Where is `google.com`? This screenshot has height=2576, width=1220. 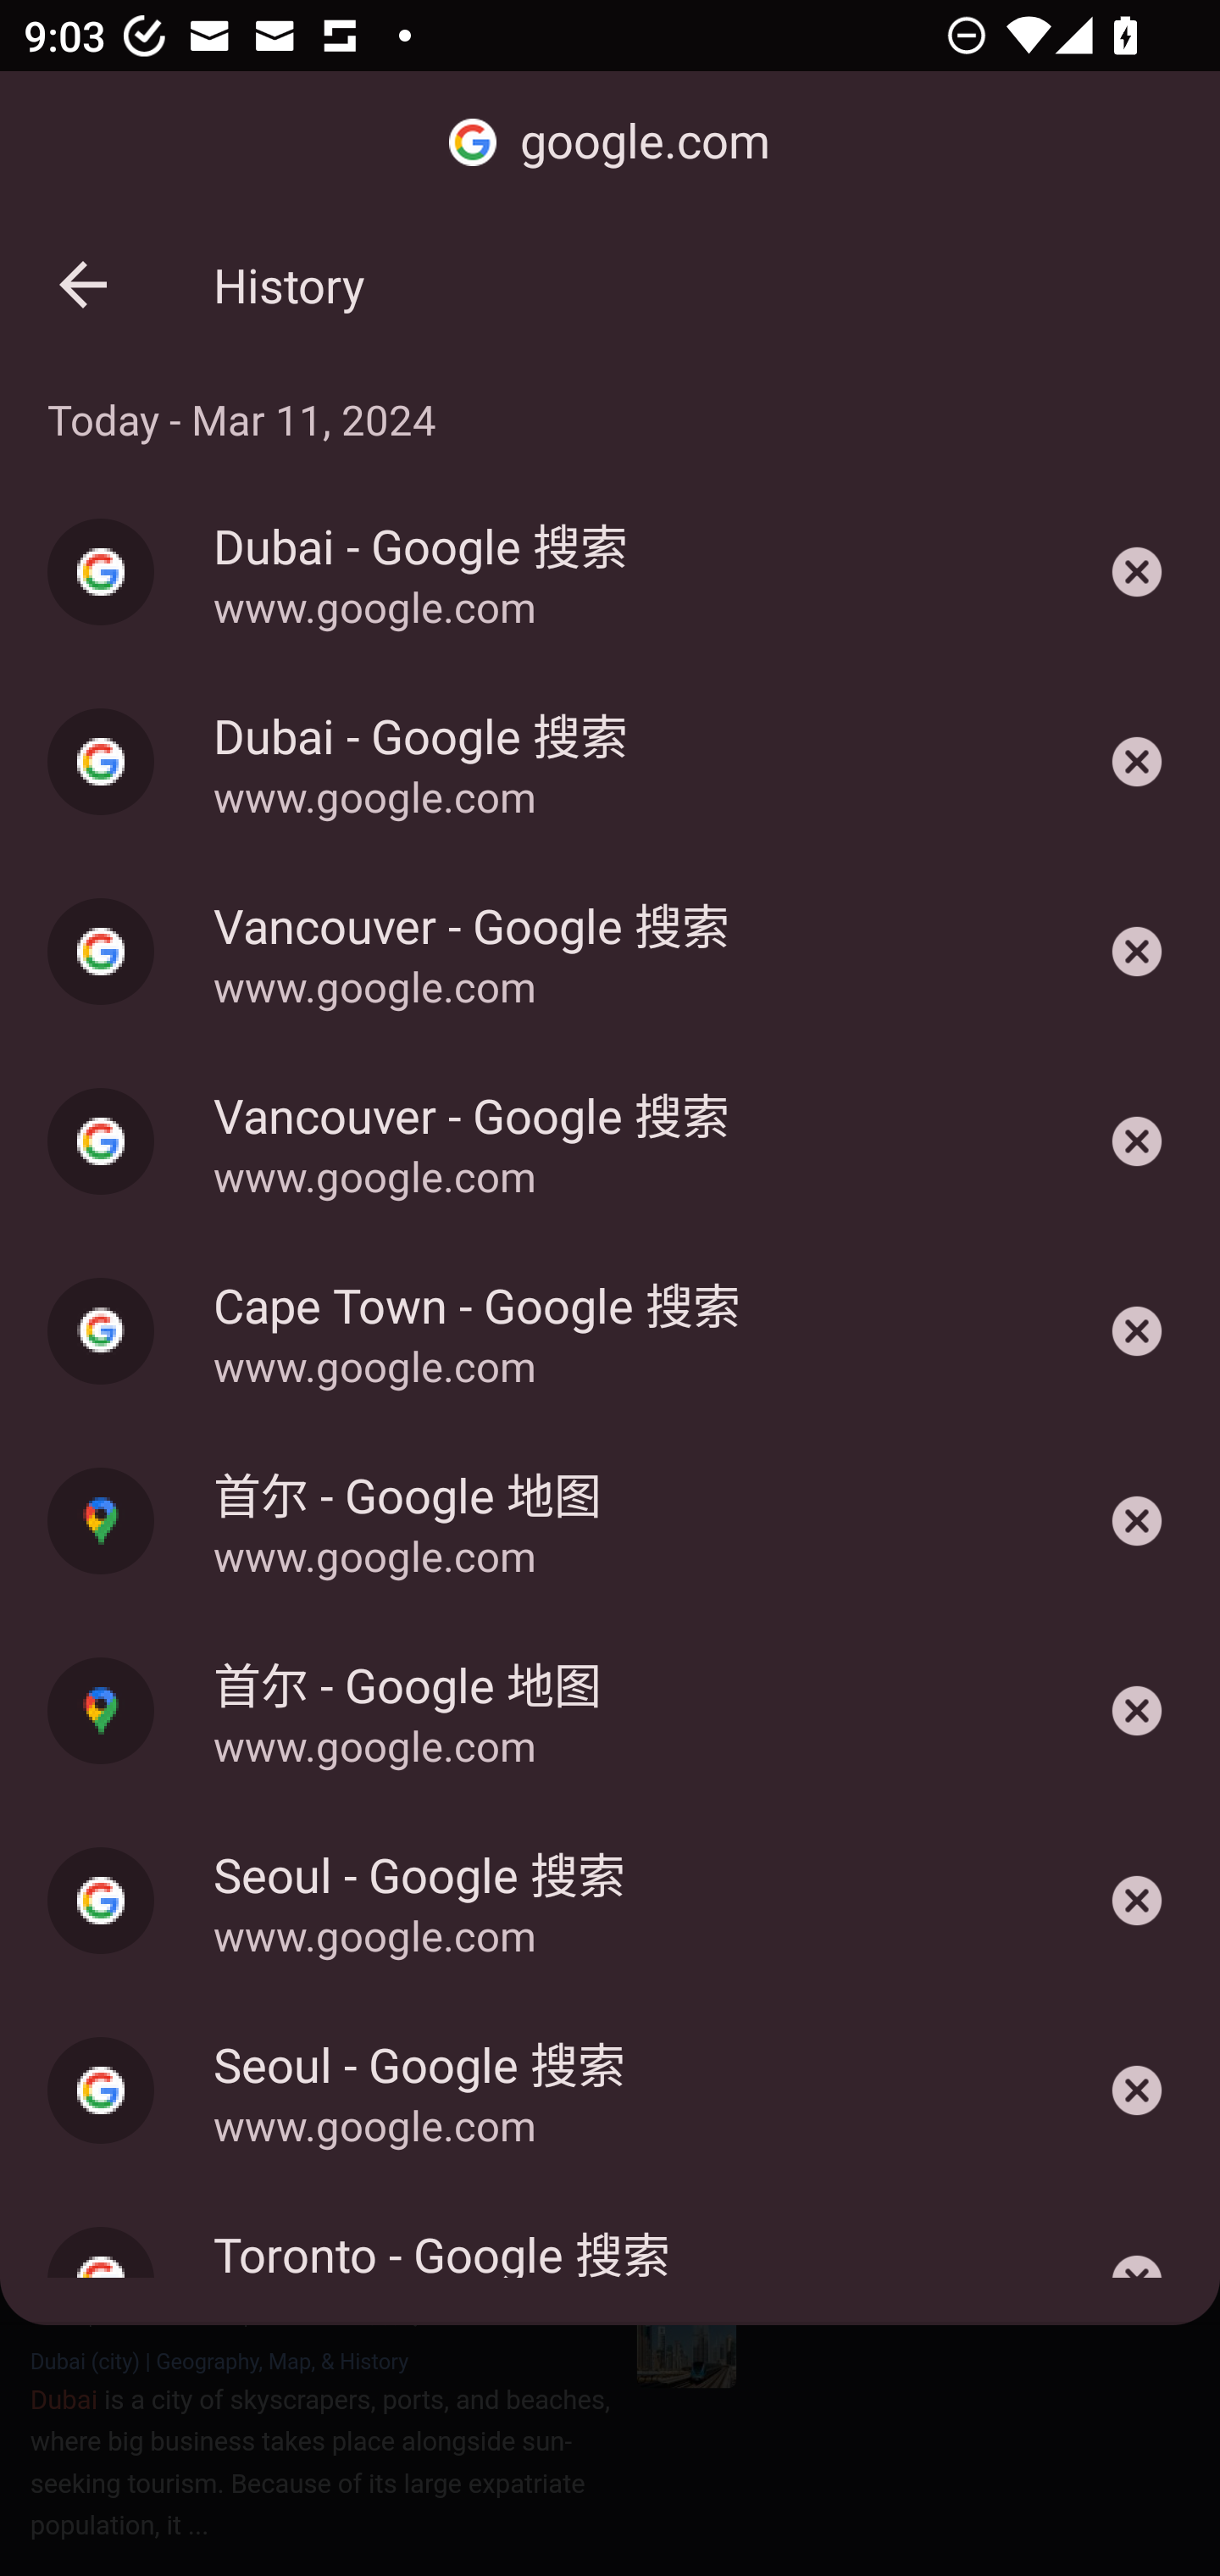
google.com is located at coordinates (610, 142).